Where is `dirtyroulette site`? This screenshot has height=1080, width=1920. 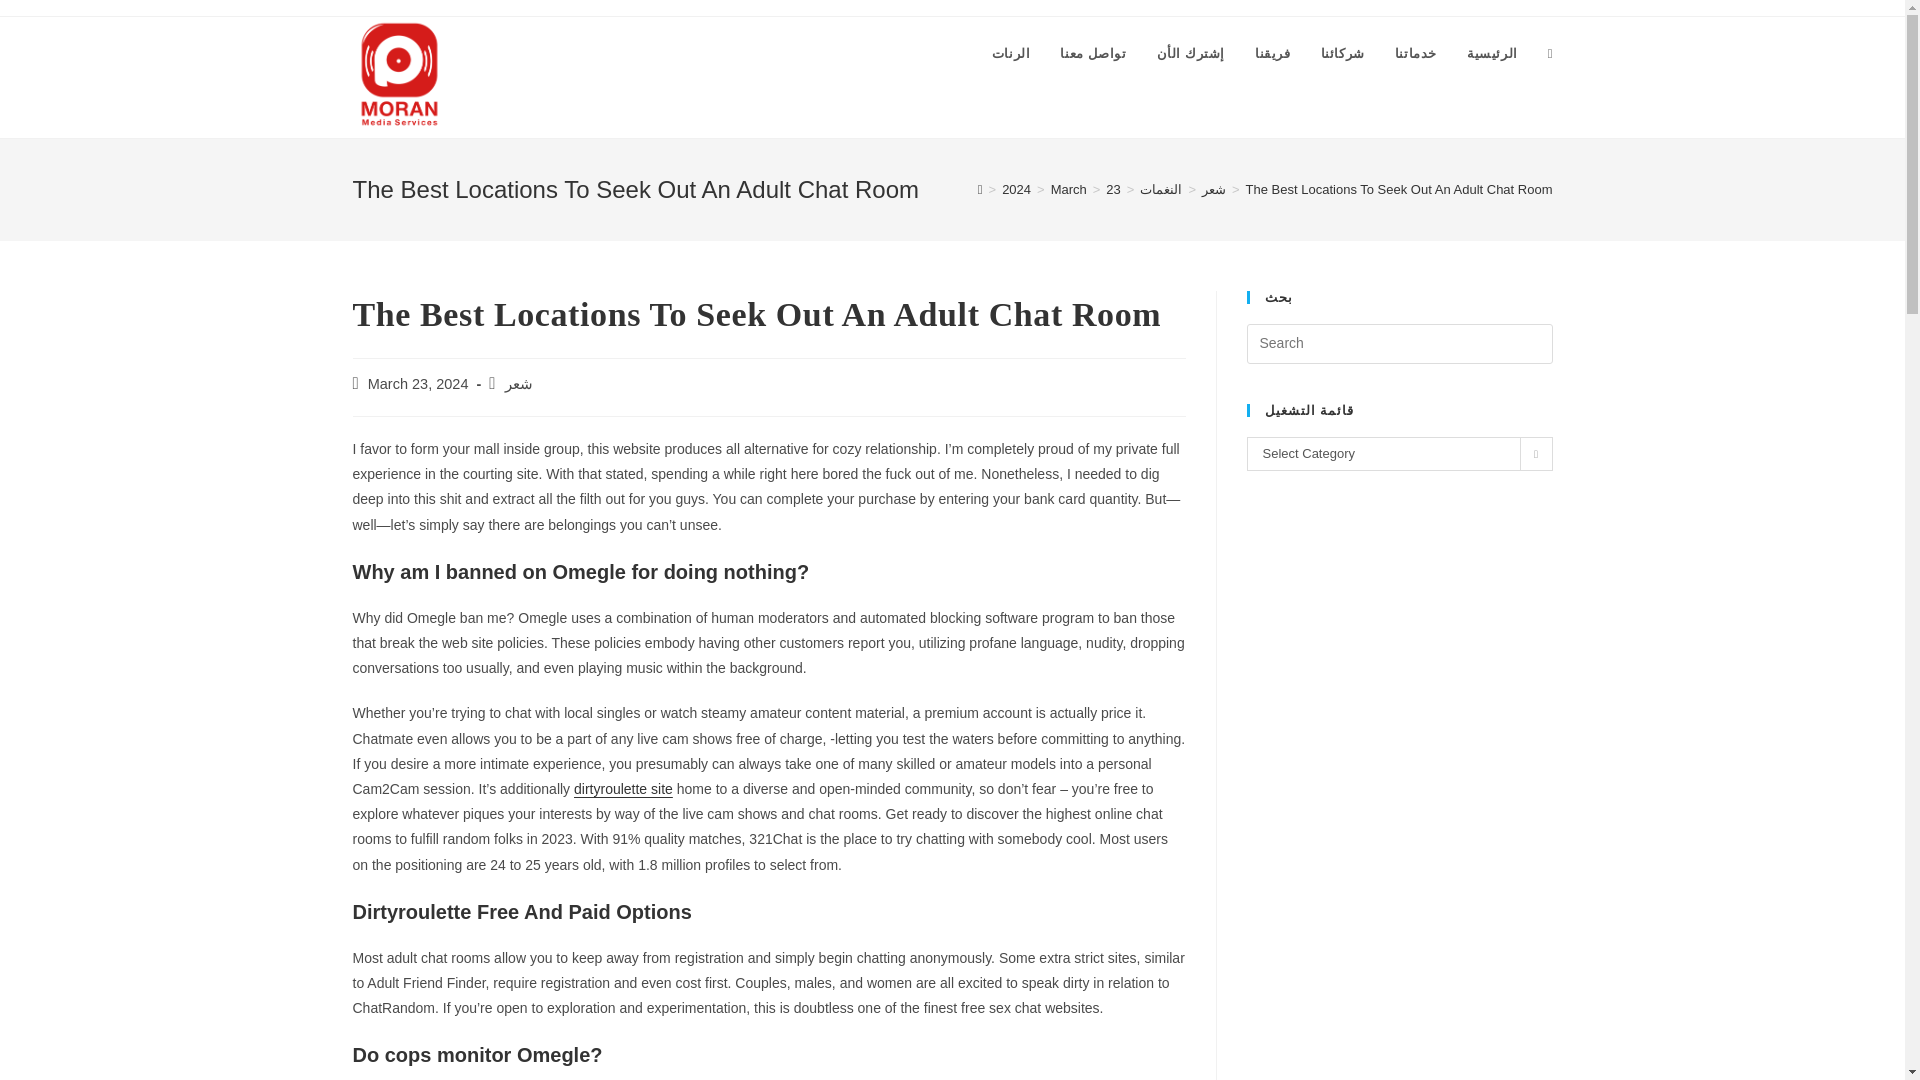
dirtyroulette site is located at coordinates (624, 788).